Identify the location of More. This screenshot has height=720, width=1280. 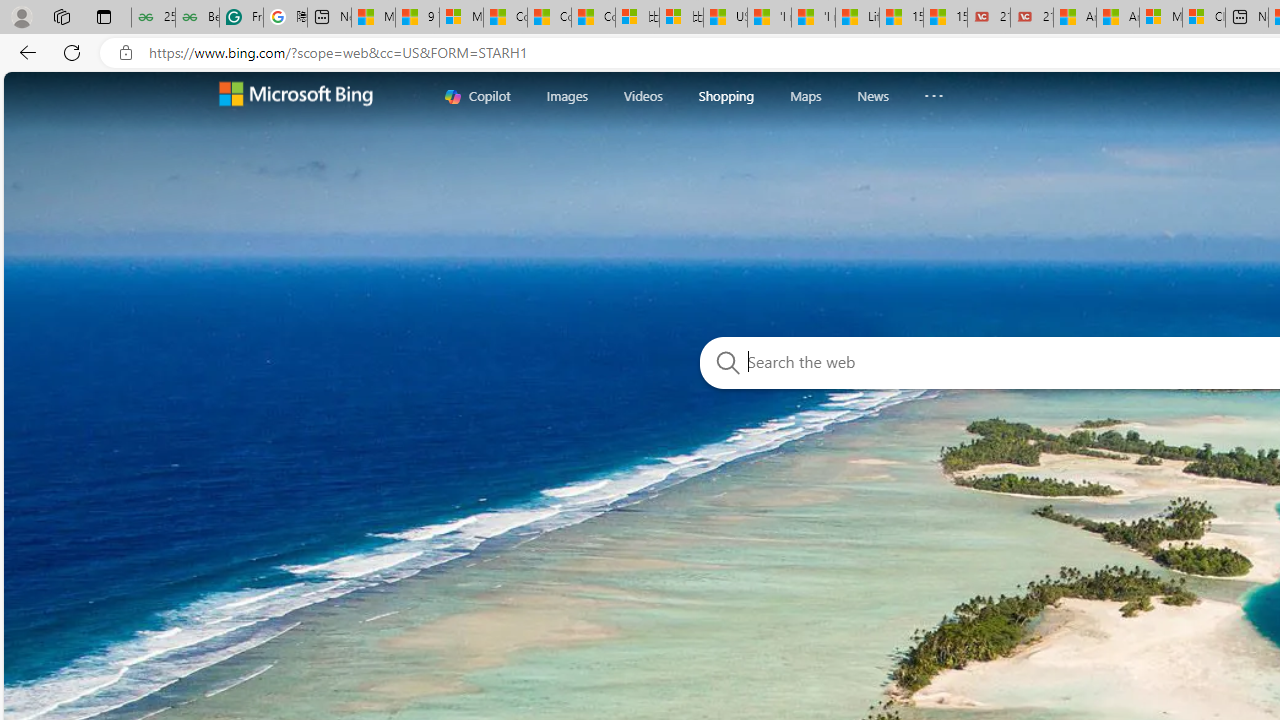
(934, 91).